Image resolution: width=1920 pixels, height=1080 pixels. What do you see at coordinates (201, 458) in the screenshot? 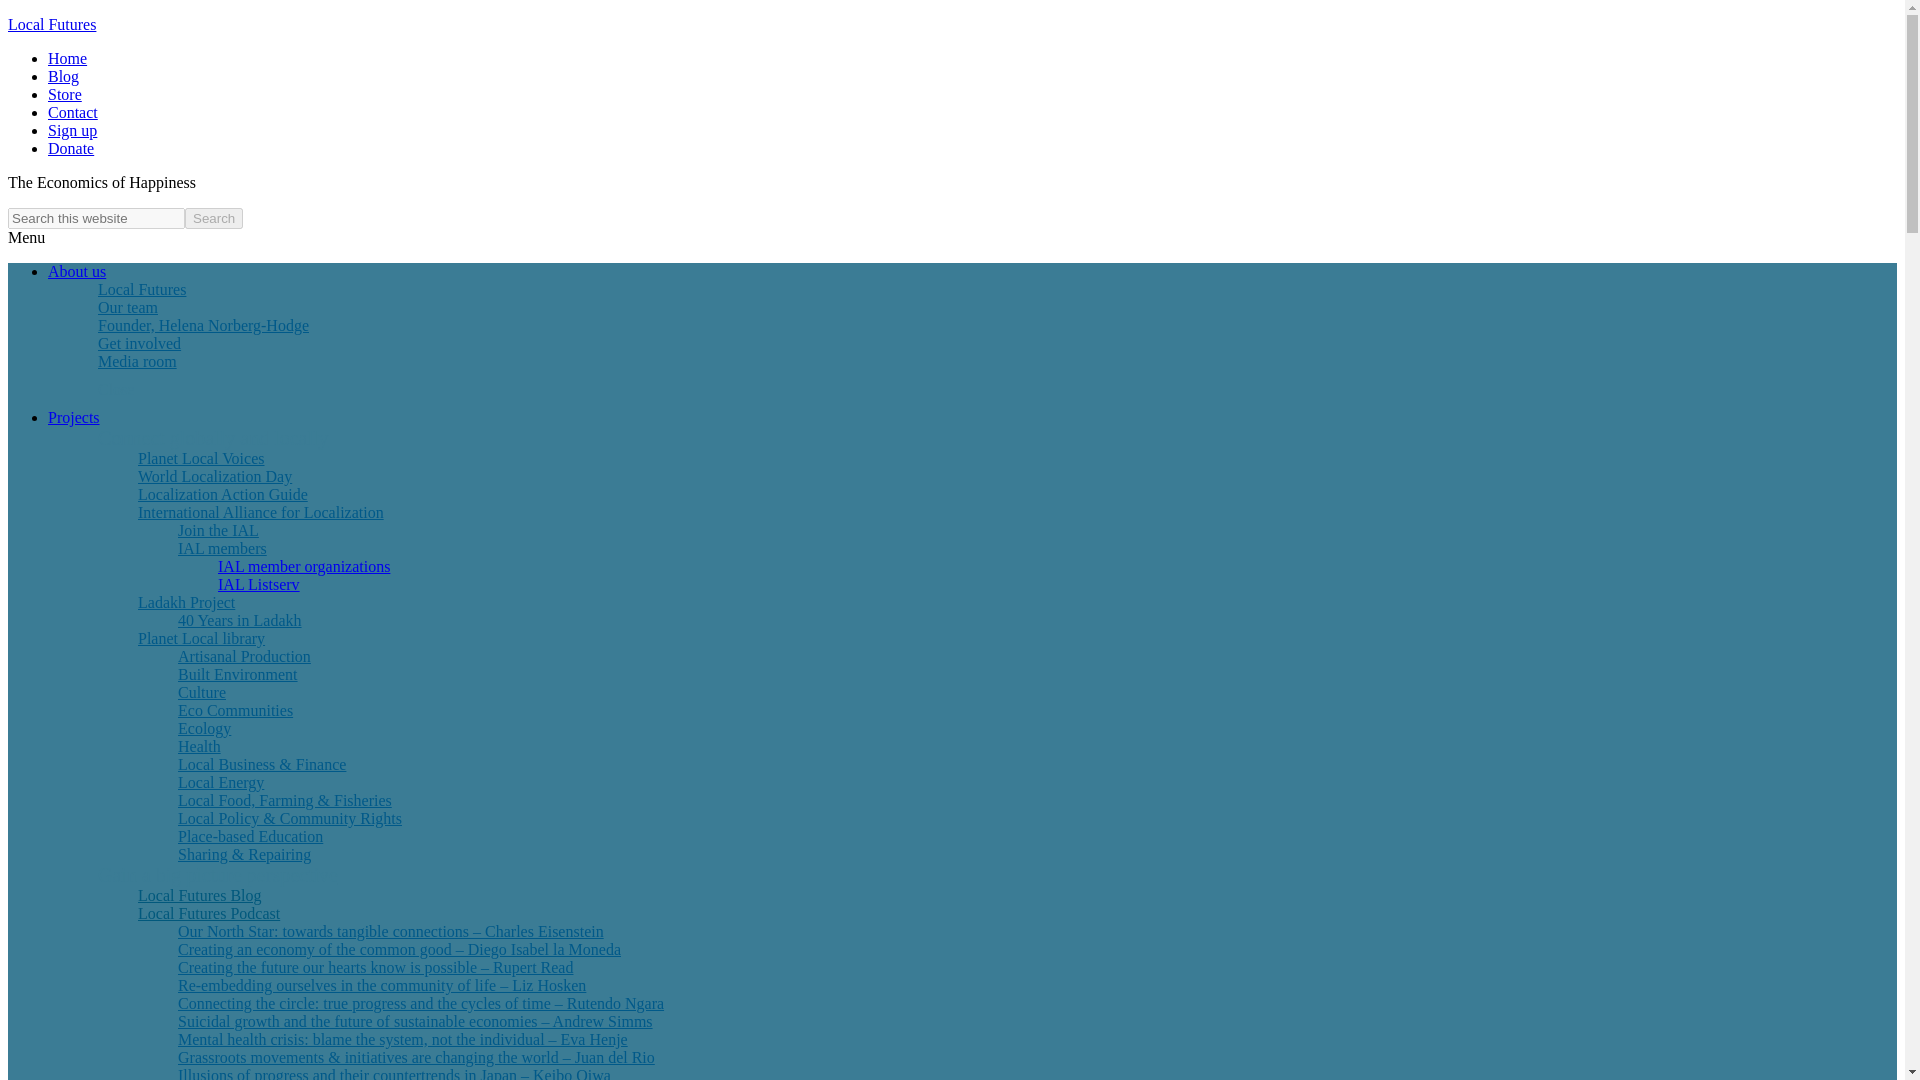
I see `Planet Local Voices` at bounding box center [201, 458].